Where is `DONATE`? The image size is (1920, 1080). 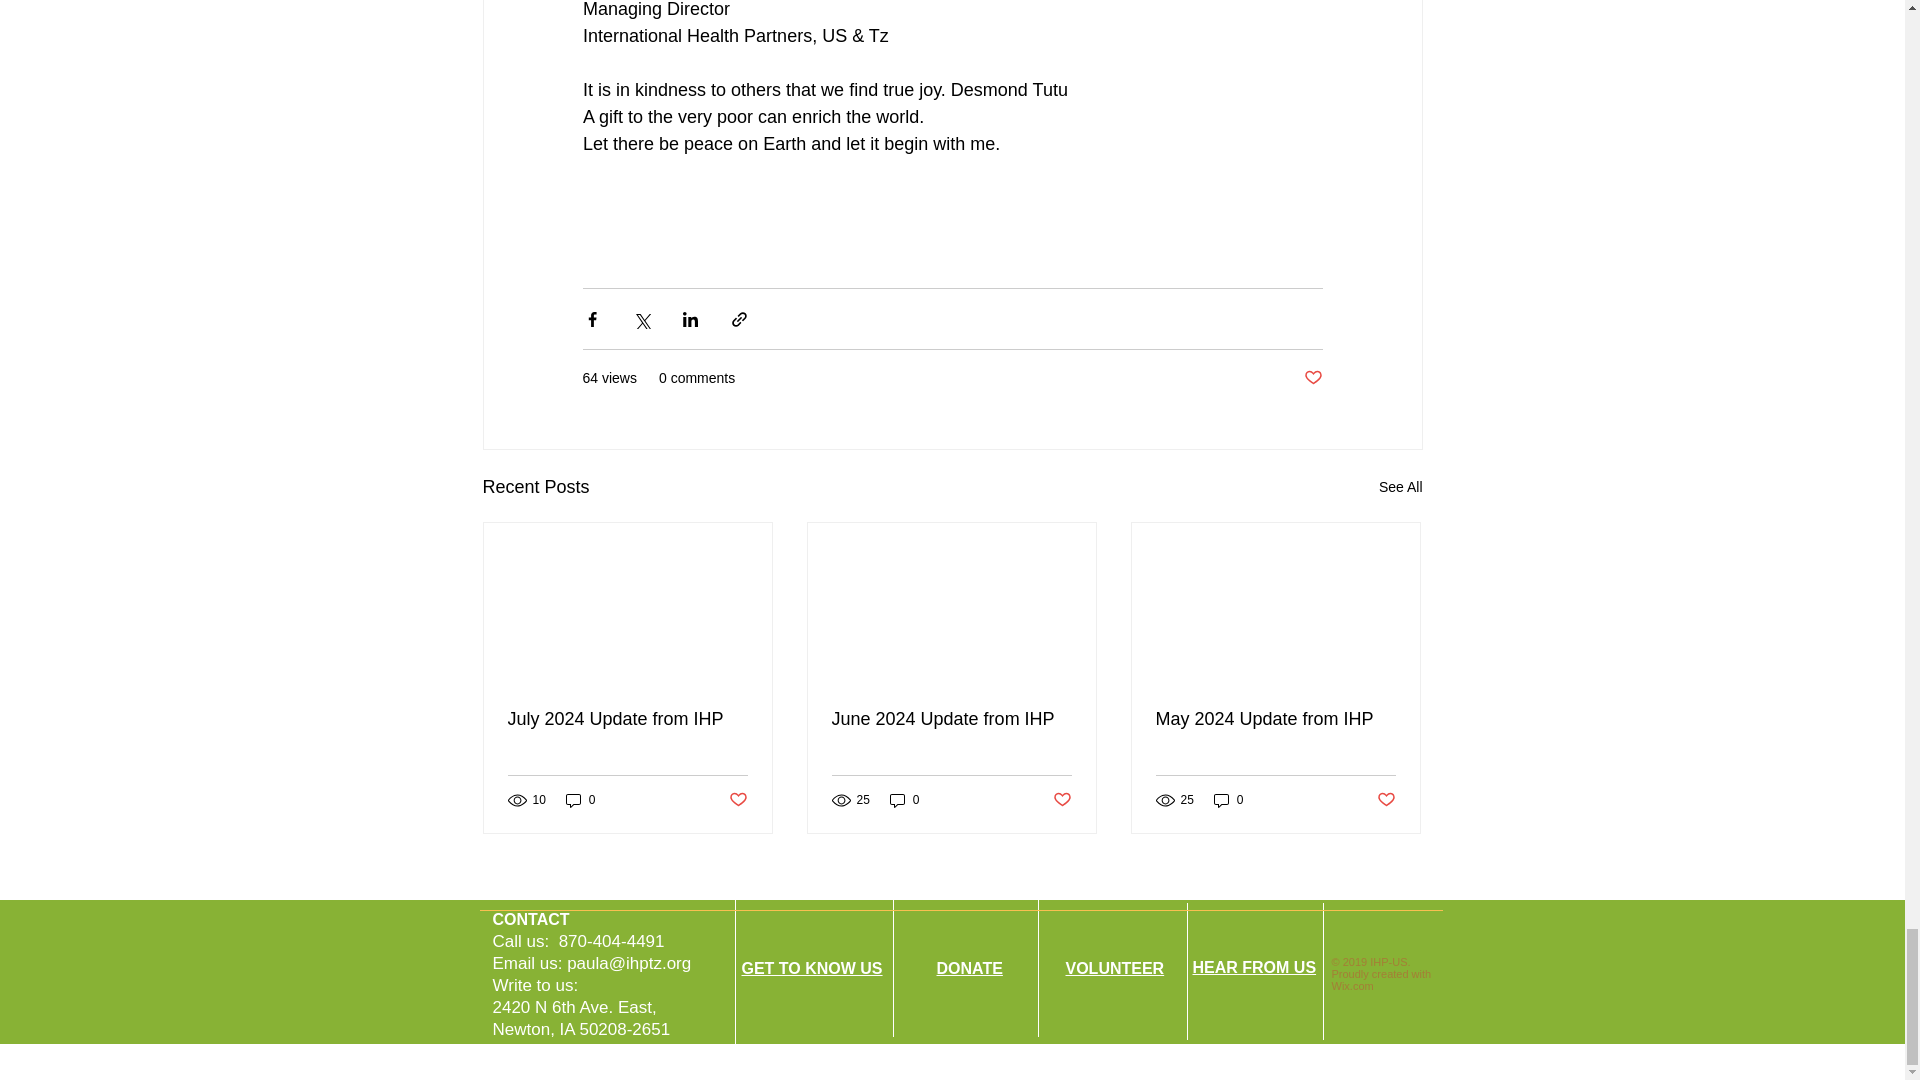
DONATE is located at coordinates (969, 968).